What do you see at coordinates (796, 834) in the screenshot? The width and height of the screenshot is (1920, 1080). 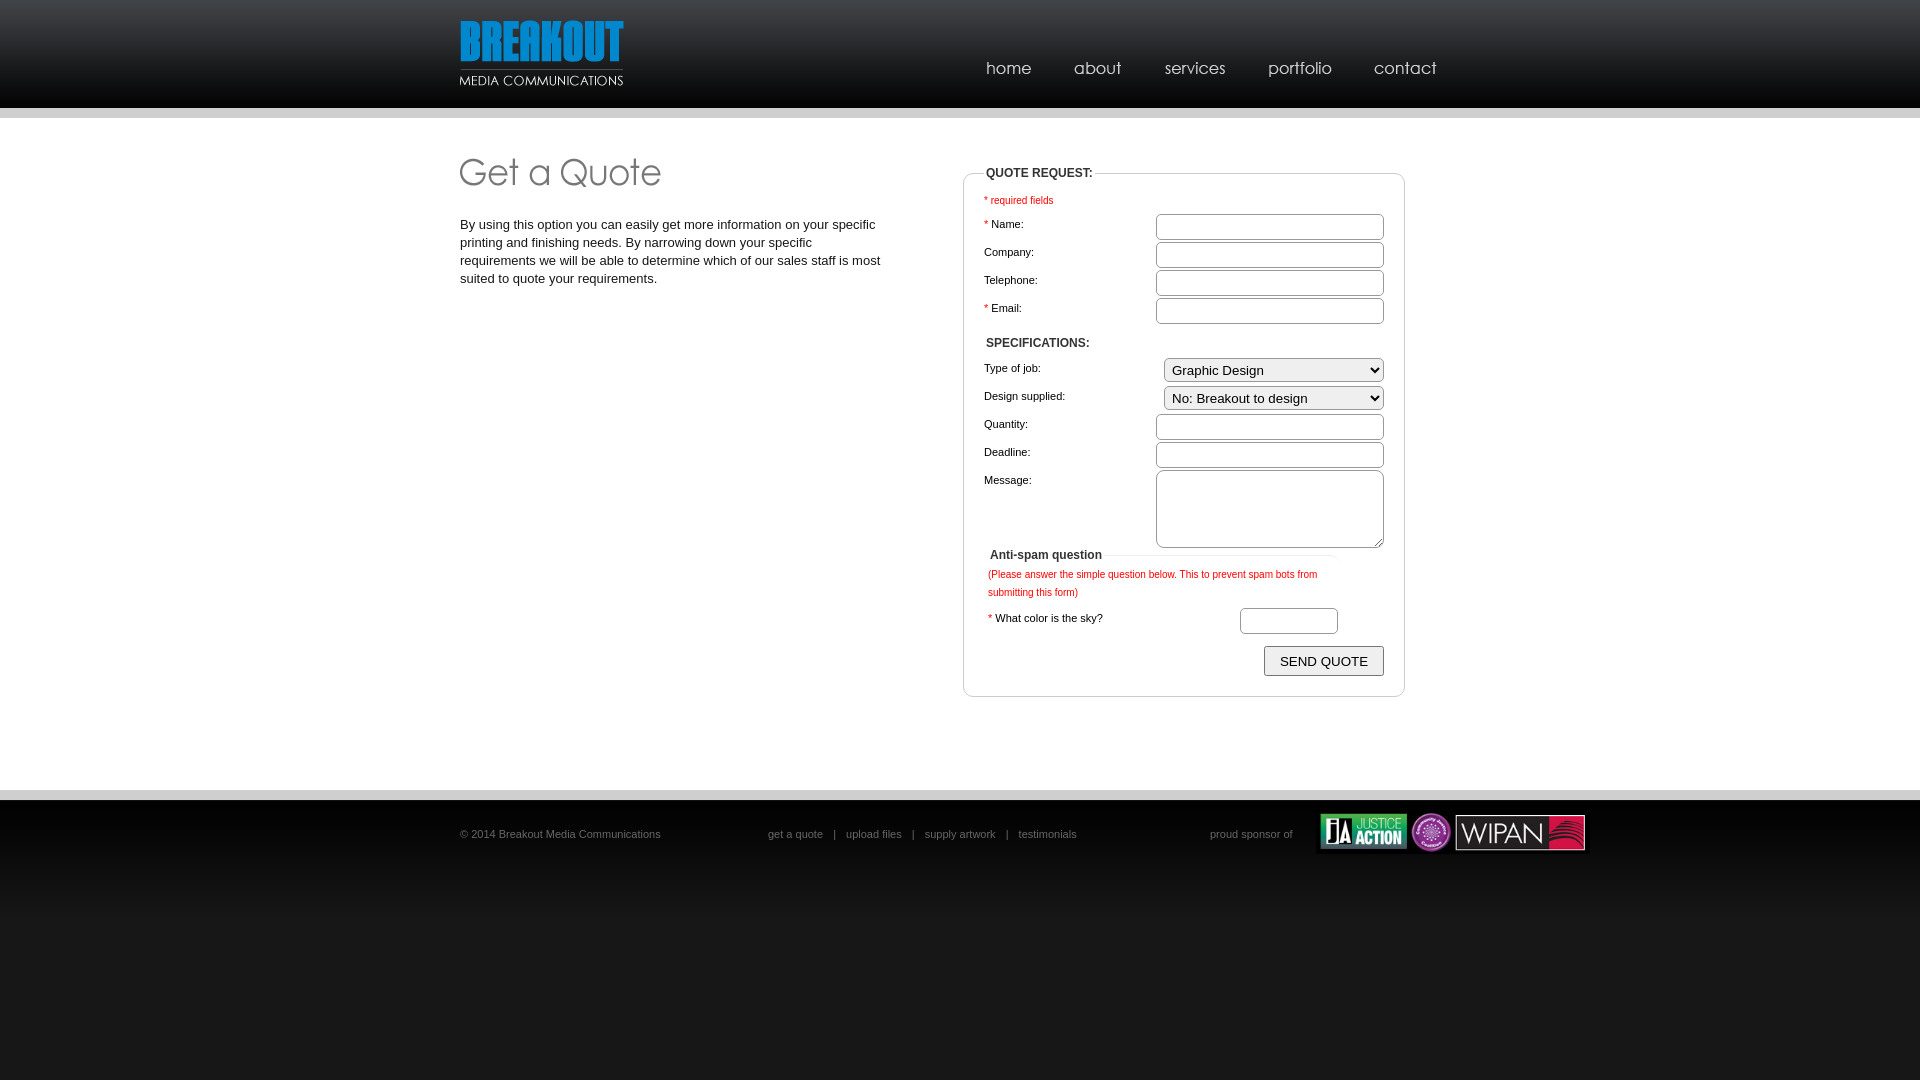 I see `get a quote` at bounding box center [796, 834].